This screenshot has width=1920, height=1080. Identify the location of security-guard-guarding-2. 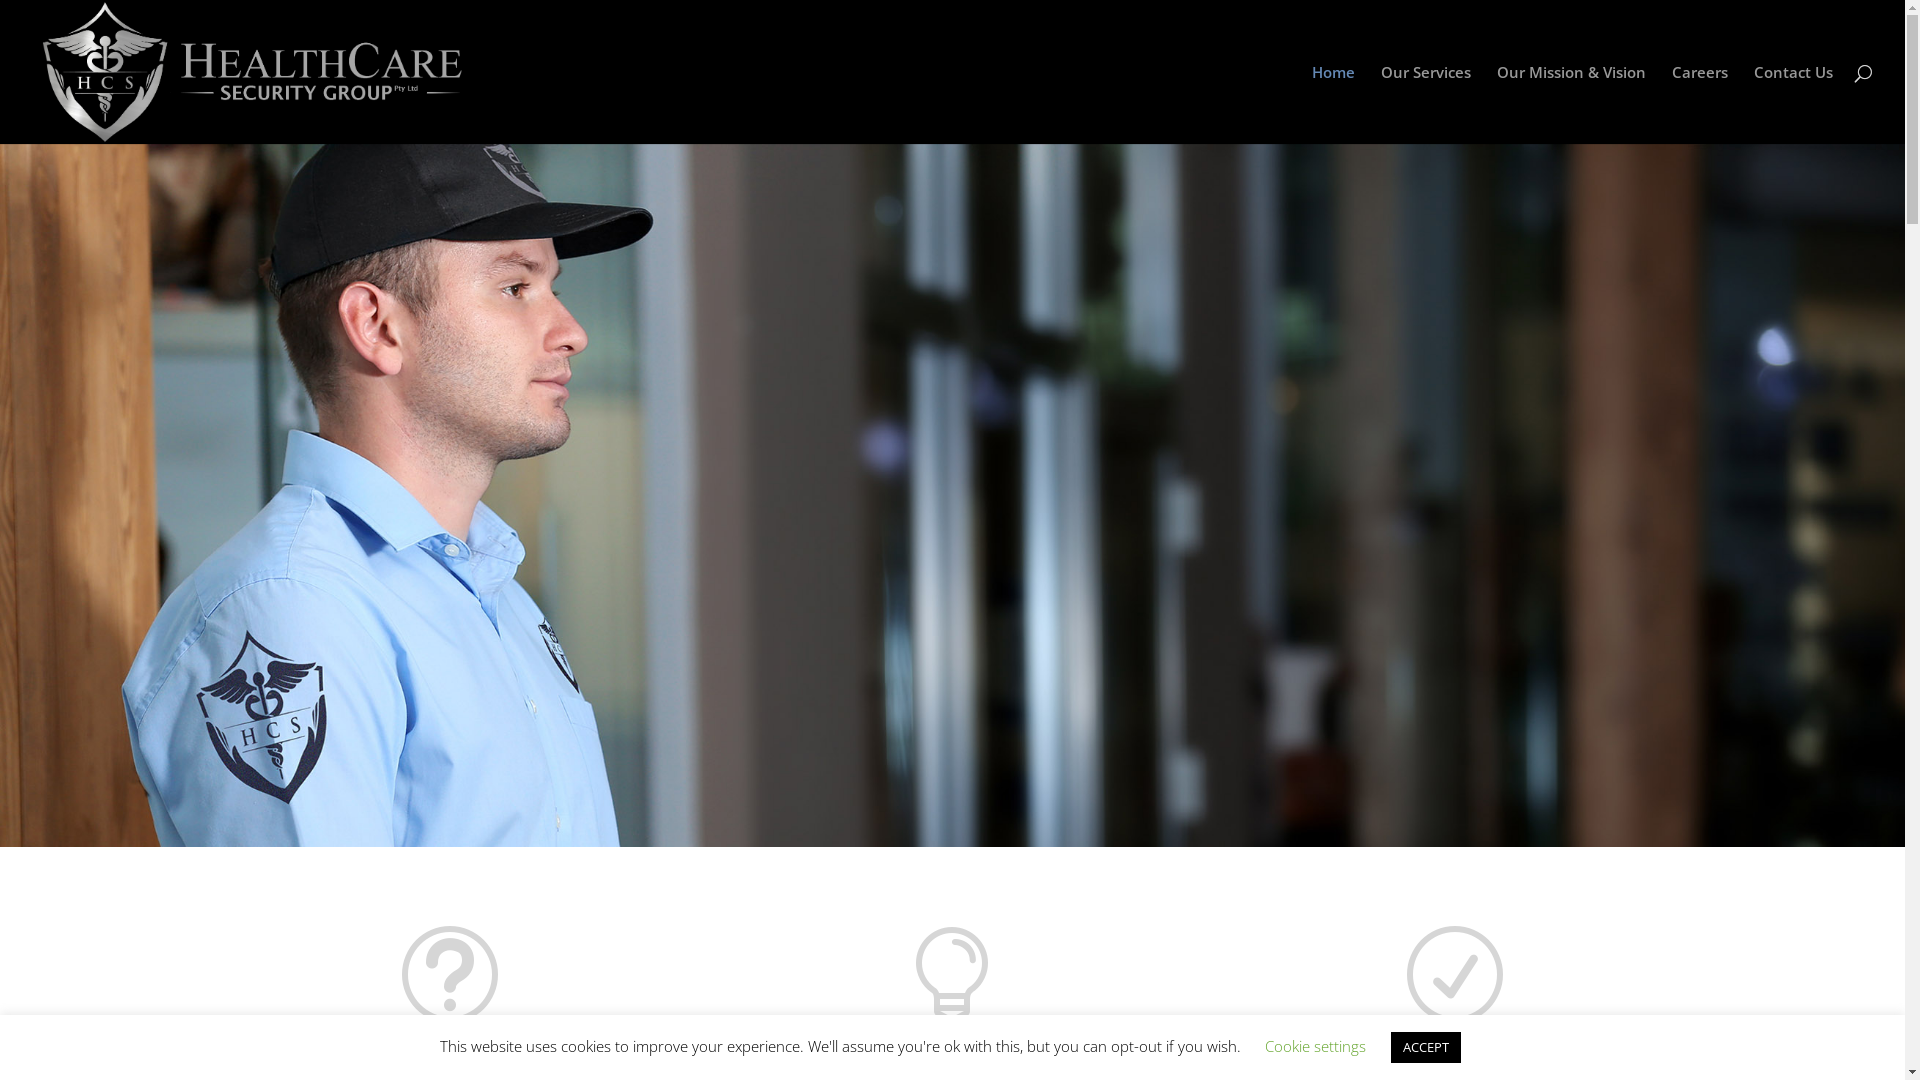
(952, 496).